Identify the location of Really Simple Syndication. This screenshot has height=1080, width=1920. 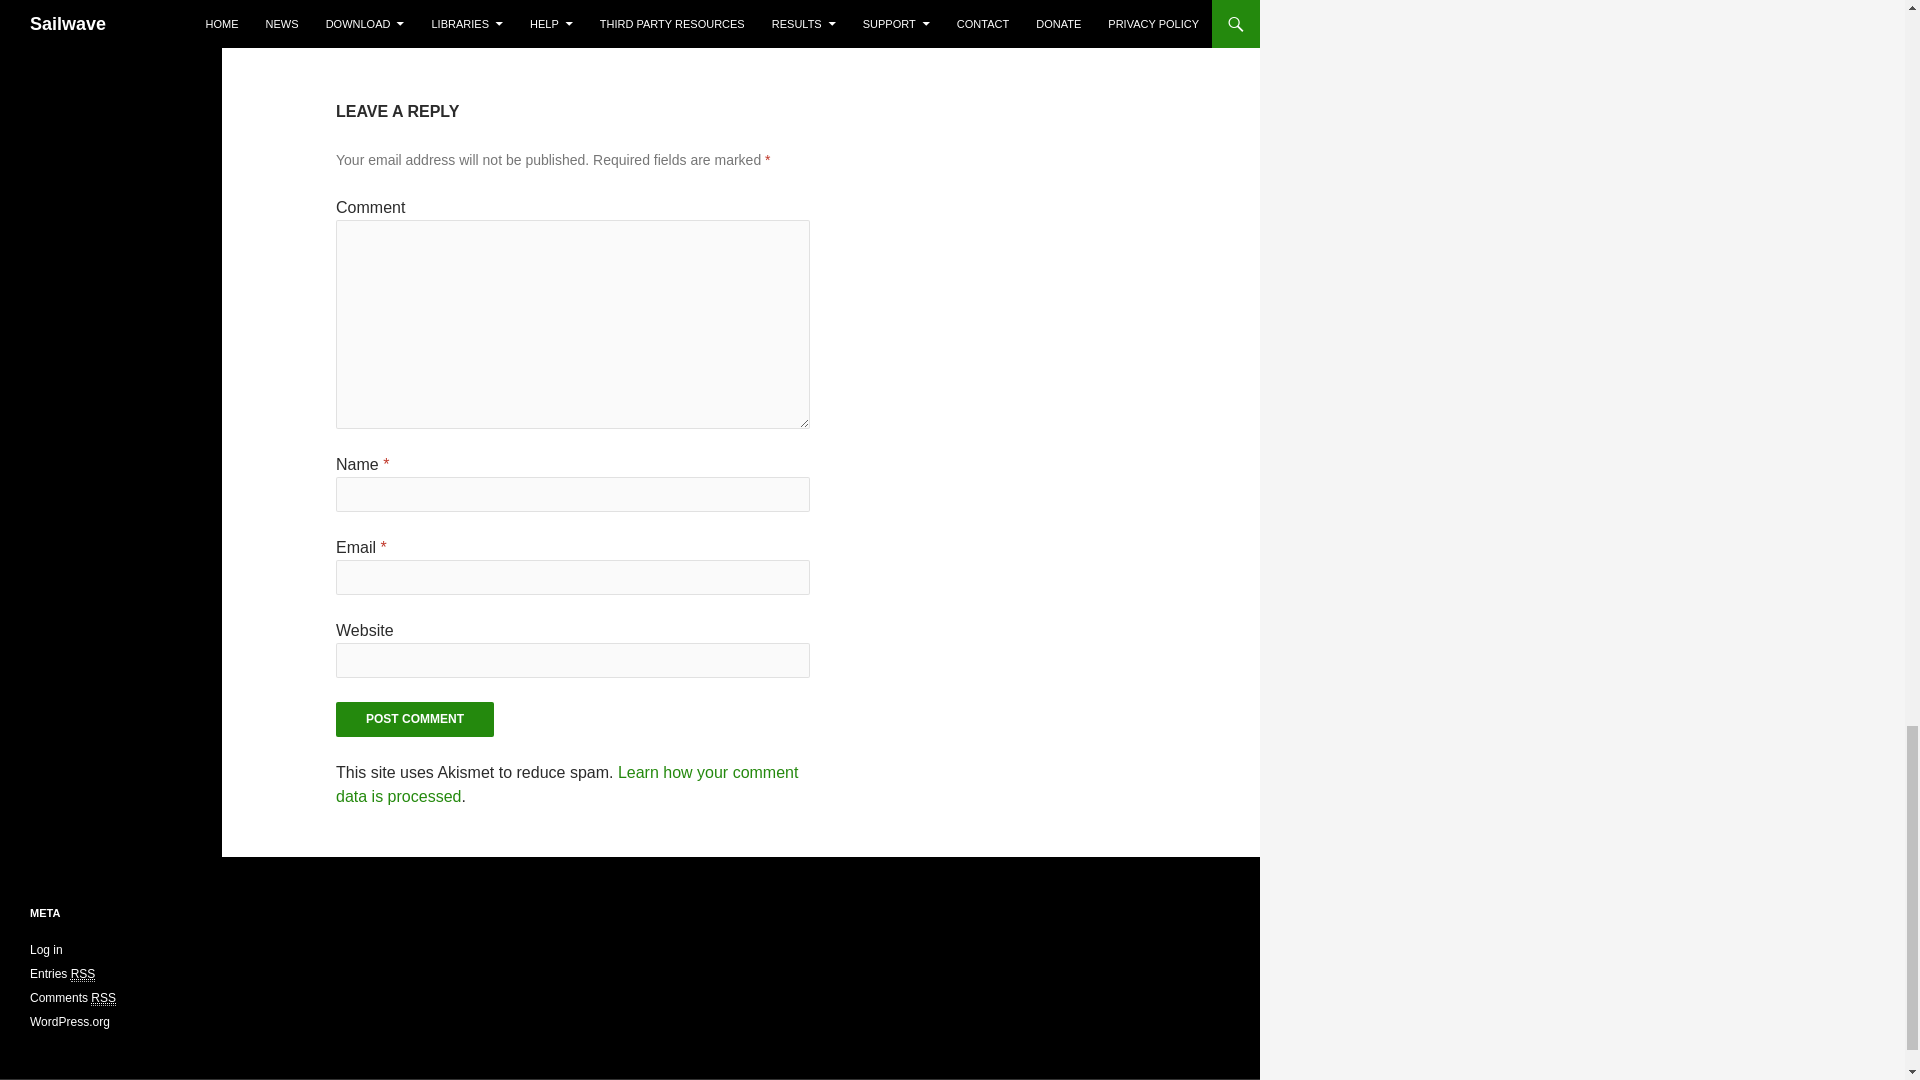
(102, 998).